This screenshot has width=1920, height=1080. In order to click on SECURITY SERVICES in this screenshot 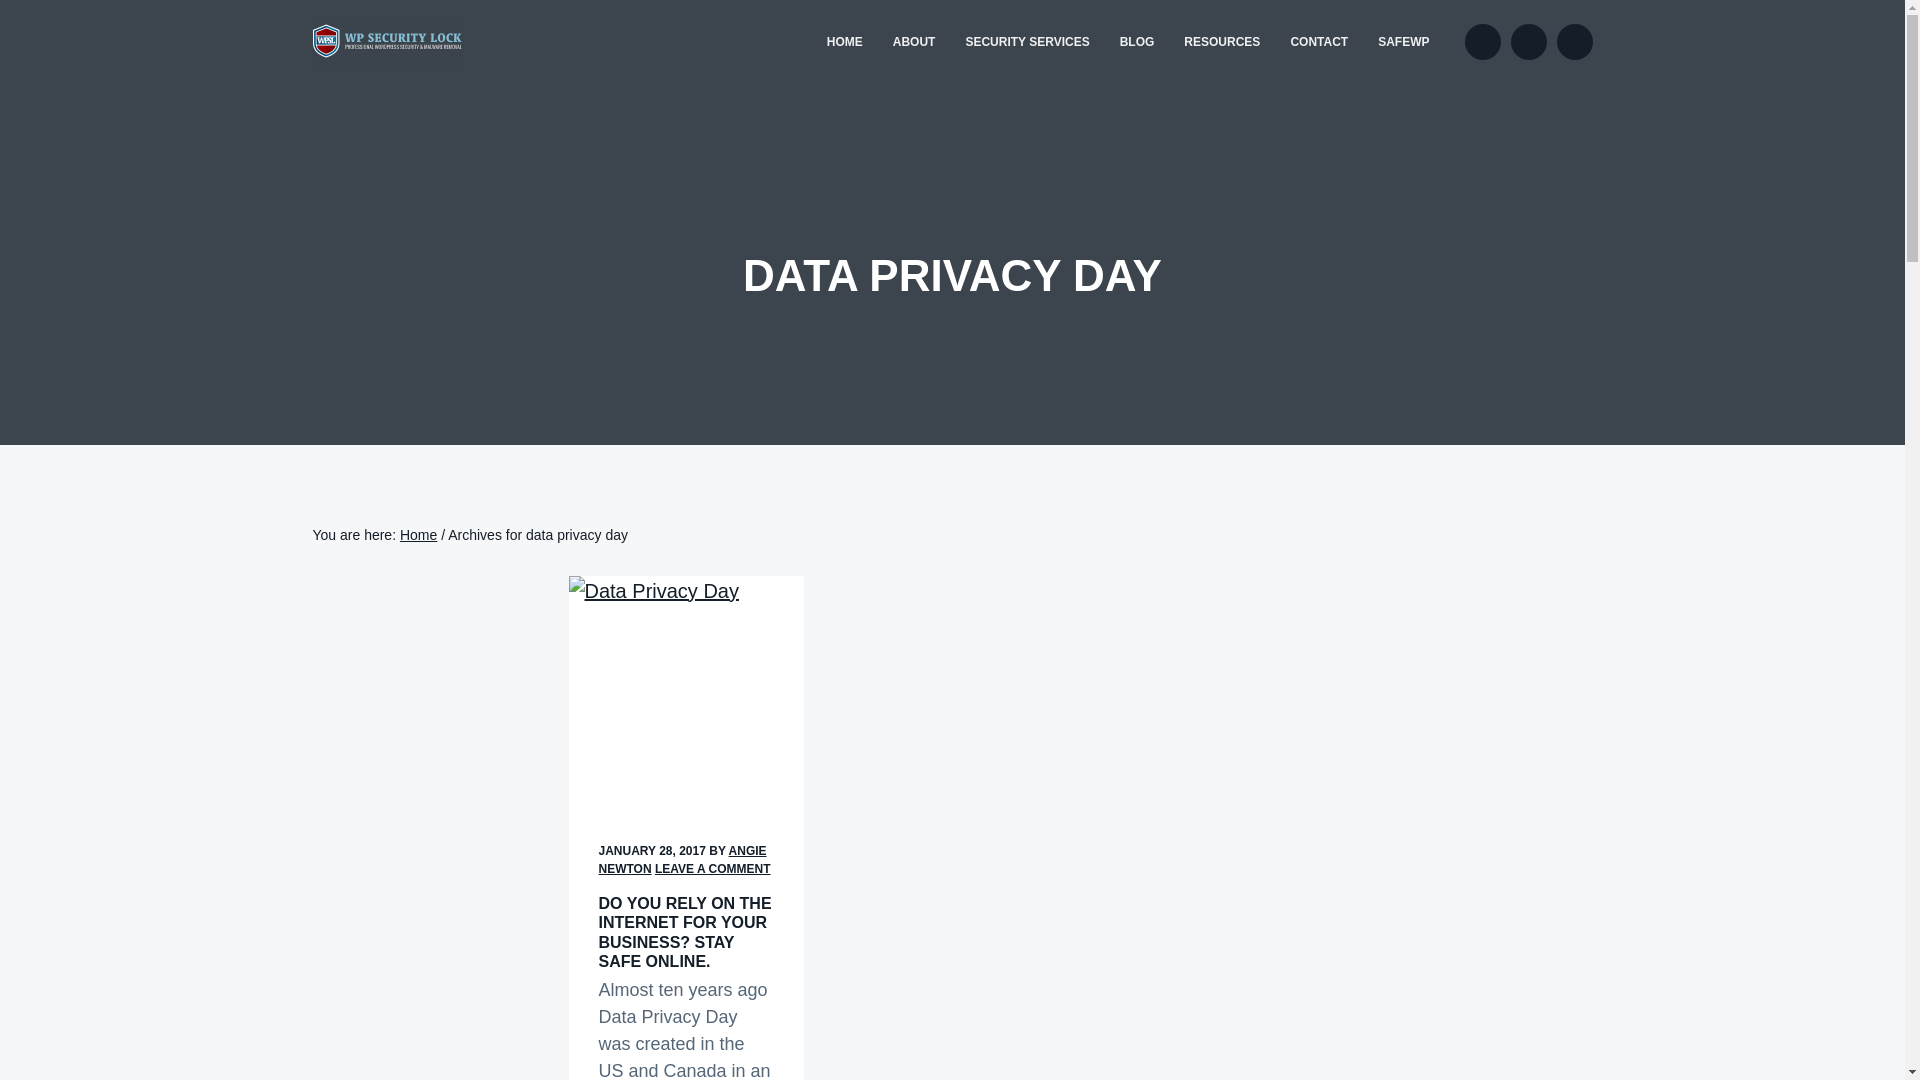, I will do `click(1027, 42)`.